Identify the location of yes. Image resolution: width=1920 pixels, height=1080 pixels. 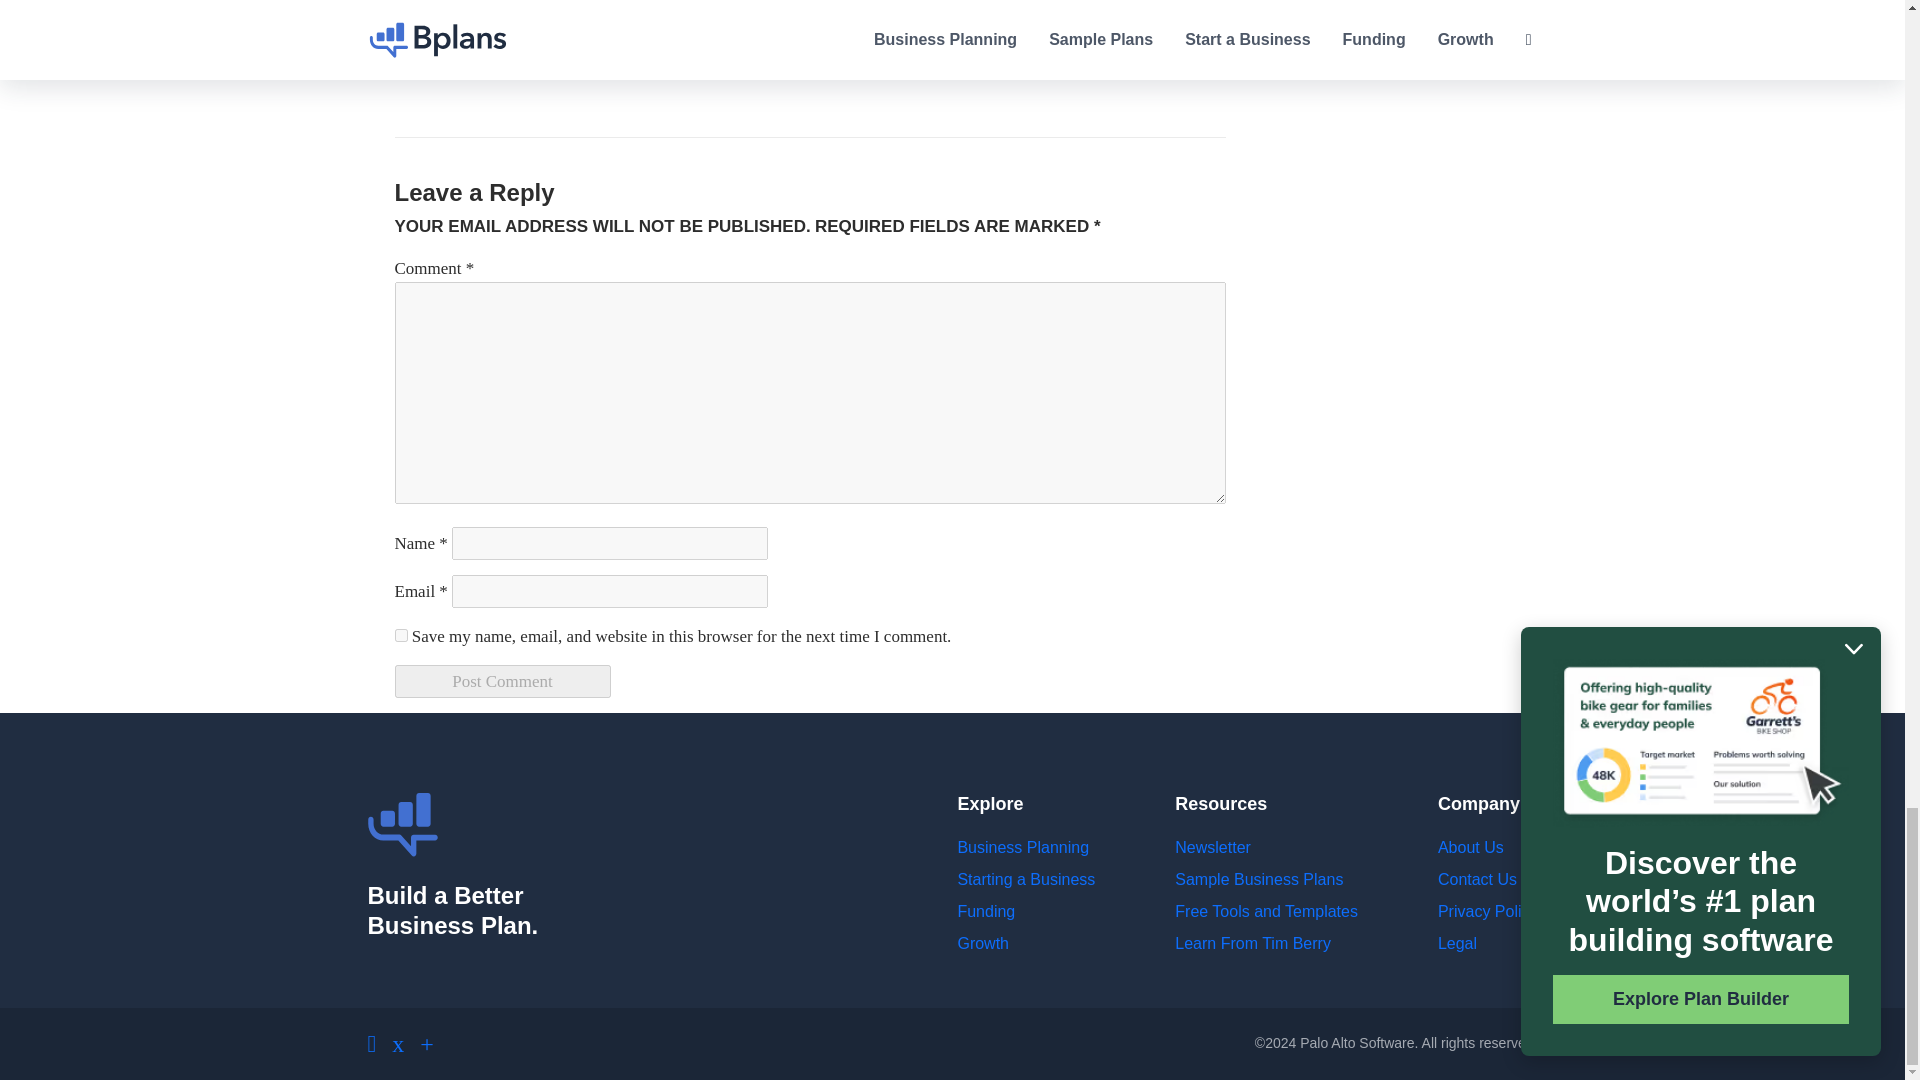
(400, 634).